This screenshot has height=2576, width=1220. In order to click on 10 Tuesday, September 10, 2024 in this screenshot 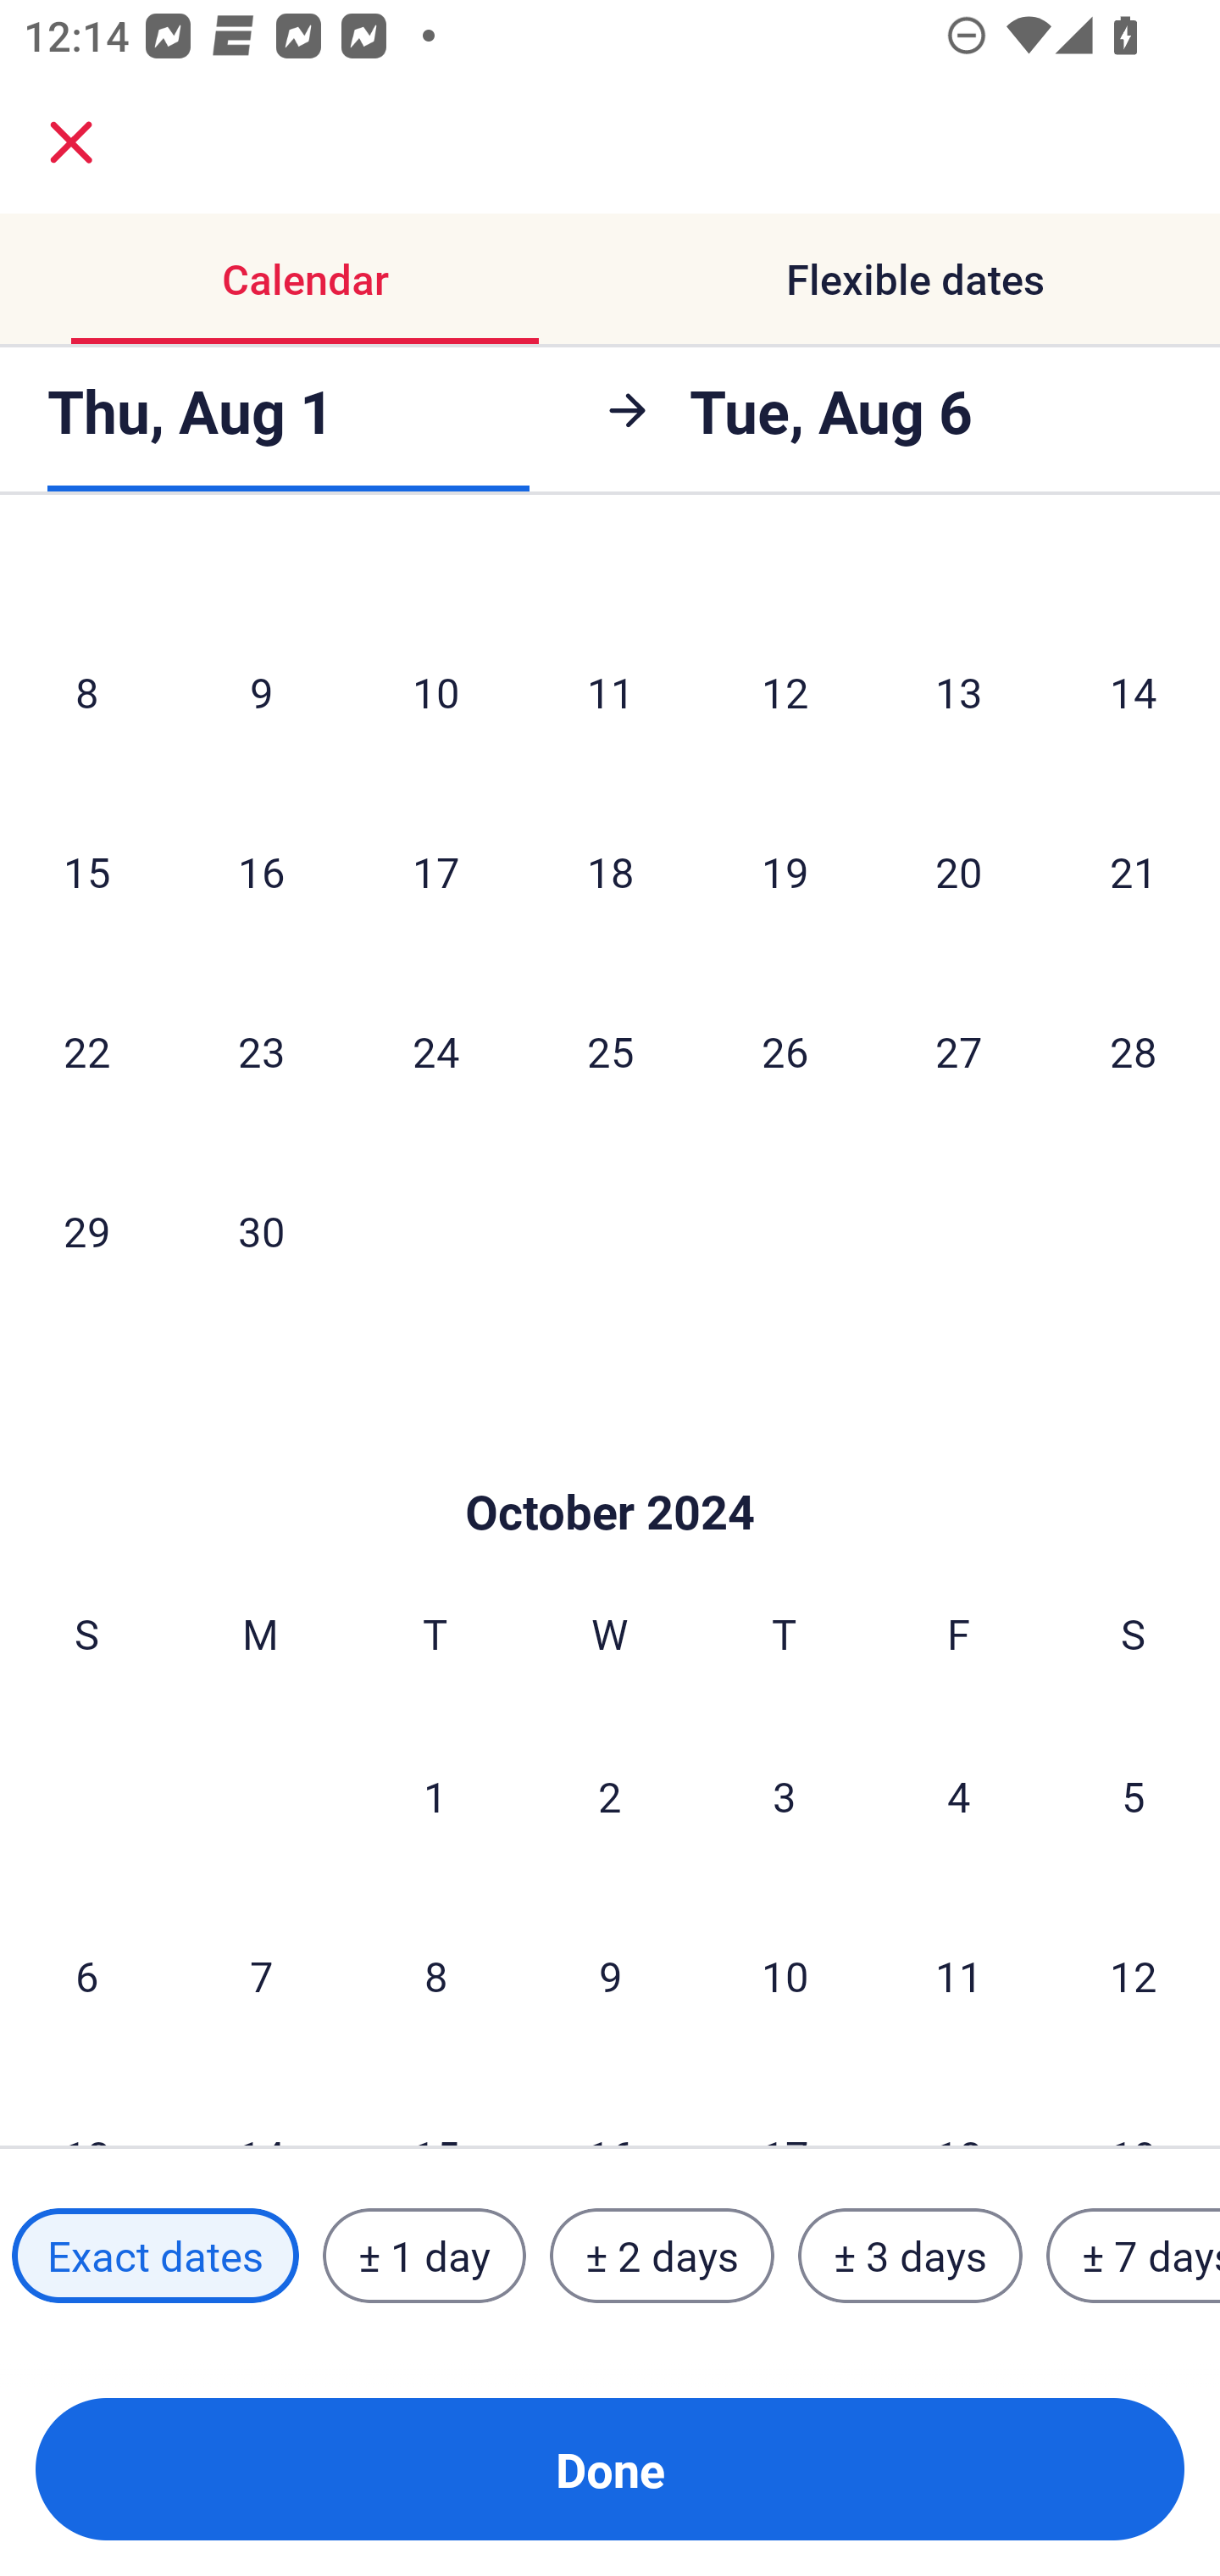, I will do `click(435, 691)`.